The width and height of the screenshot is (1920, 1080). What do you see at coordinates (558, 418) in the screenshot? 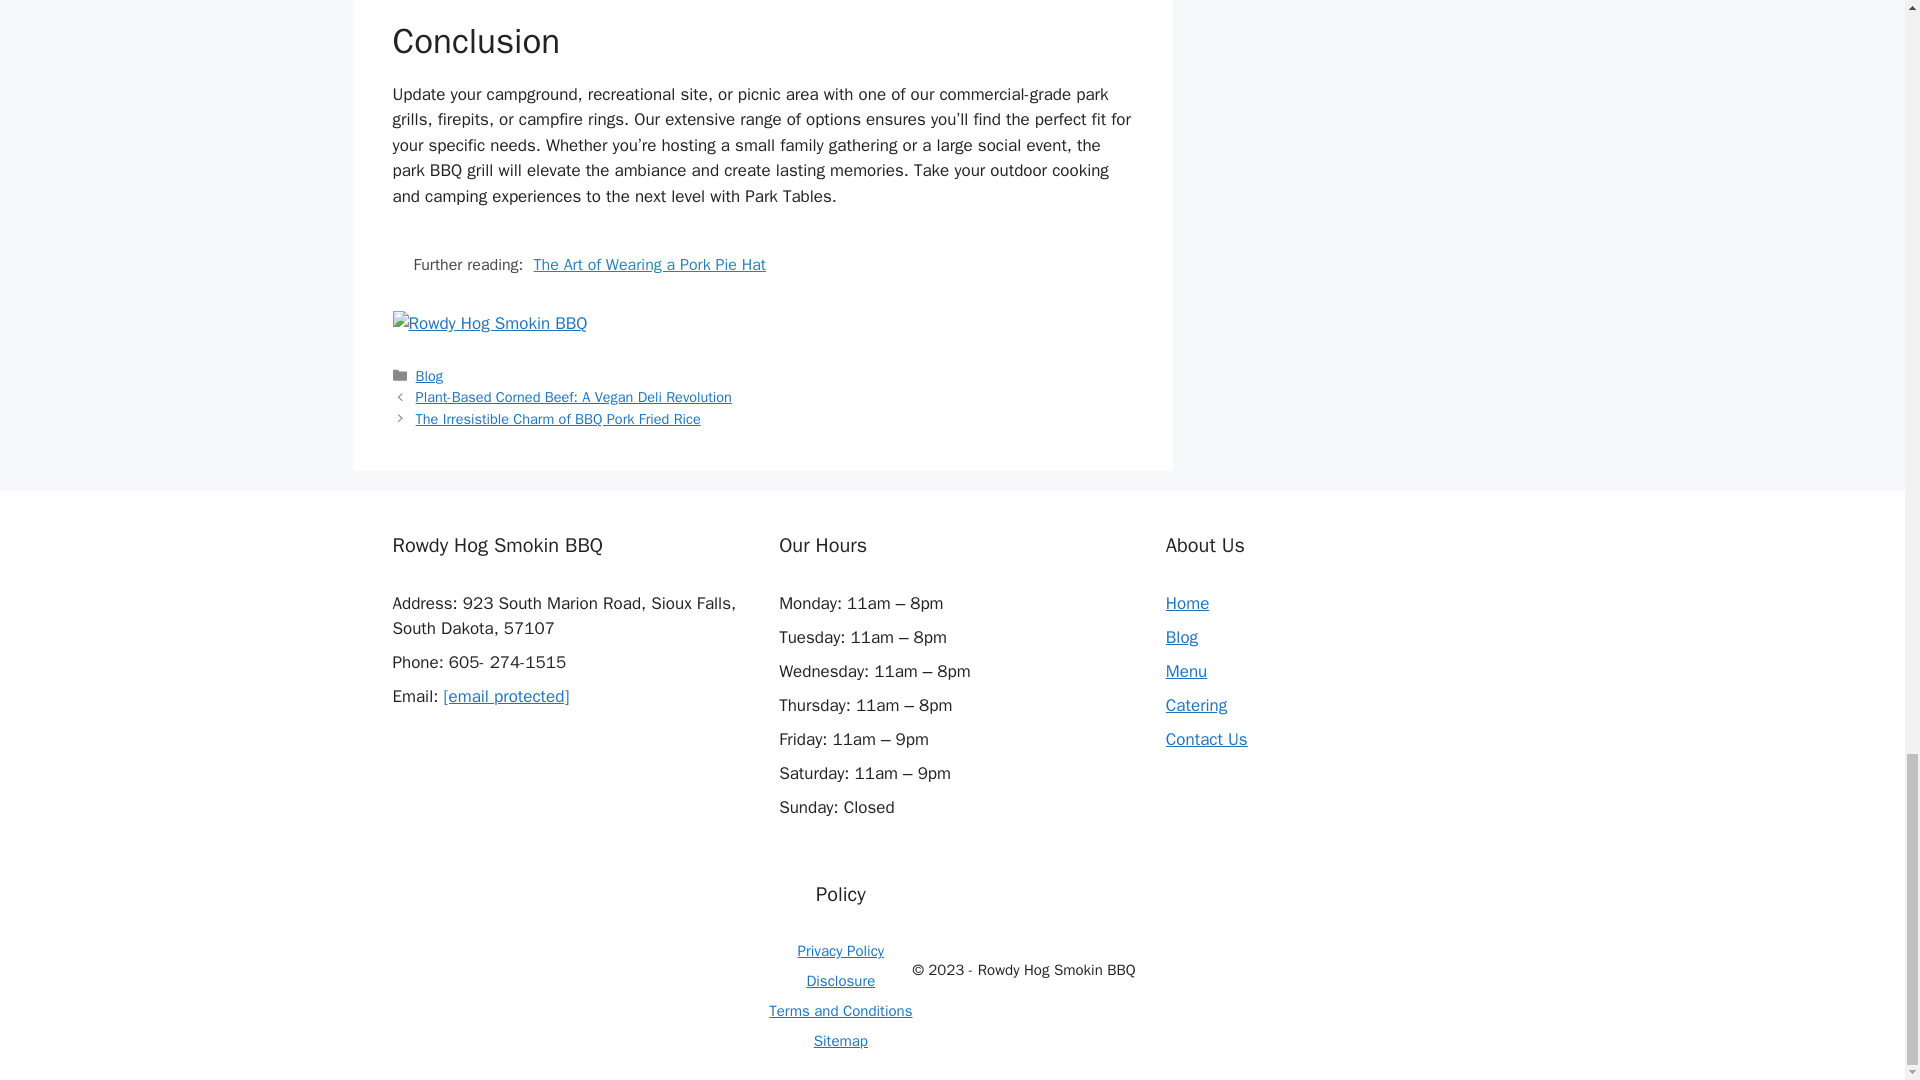
I see `The Irresistible Charm of BBQ Pork Fried Rice` at bounding box center [558, 418].